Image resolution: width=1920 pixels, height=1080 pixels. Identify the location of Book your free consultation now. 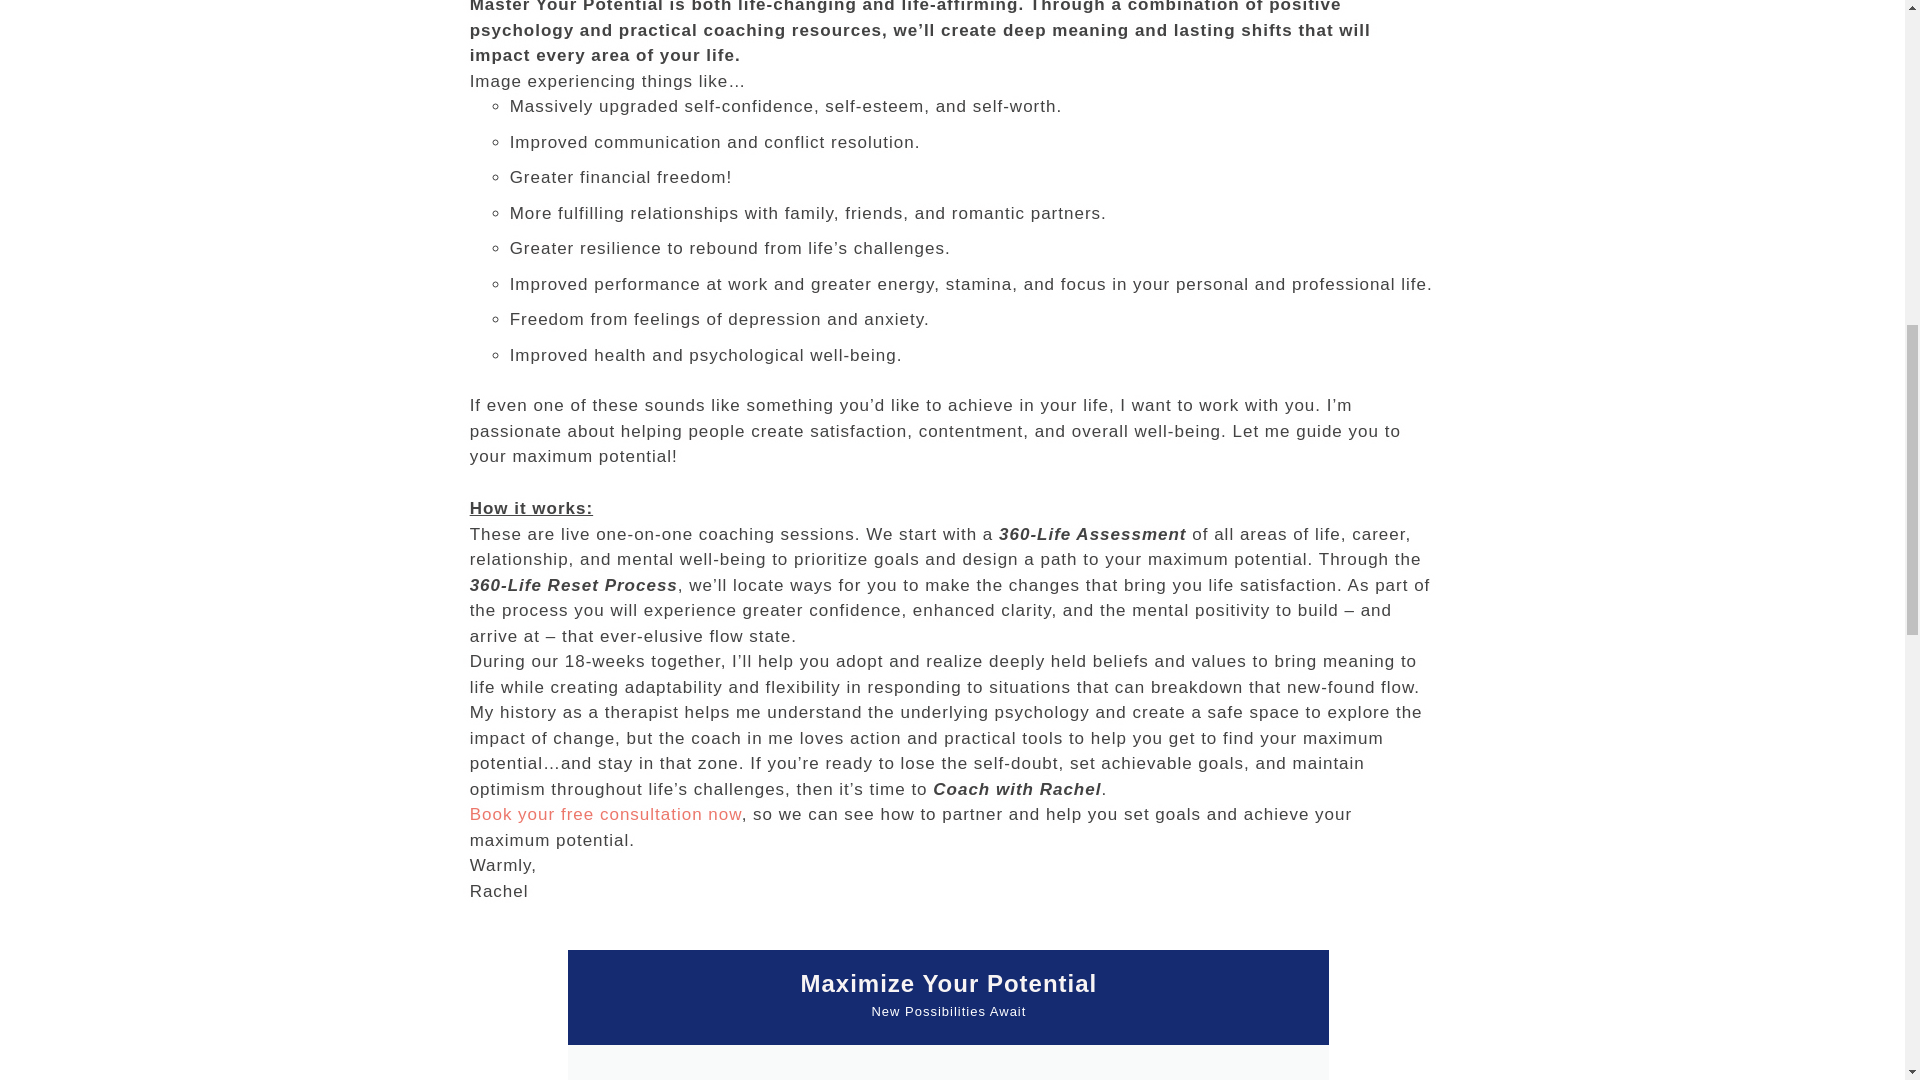
(606, 814).